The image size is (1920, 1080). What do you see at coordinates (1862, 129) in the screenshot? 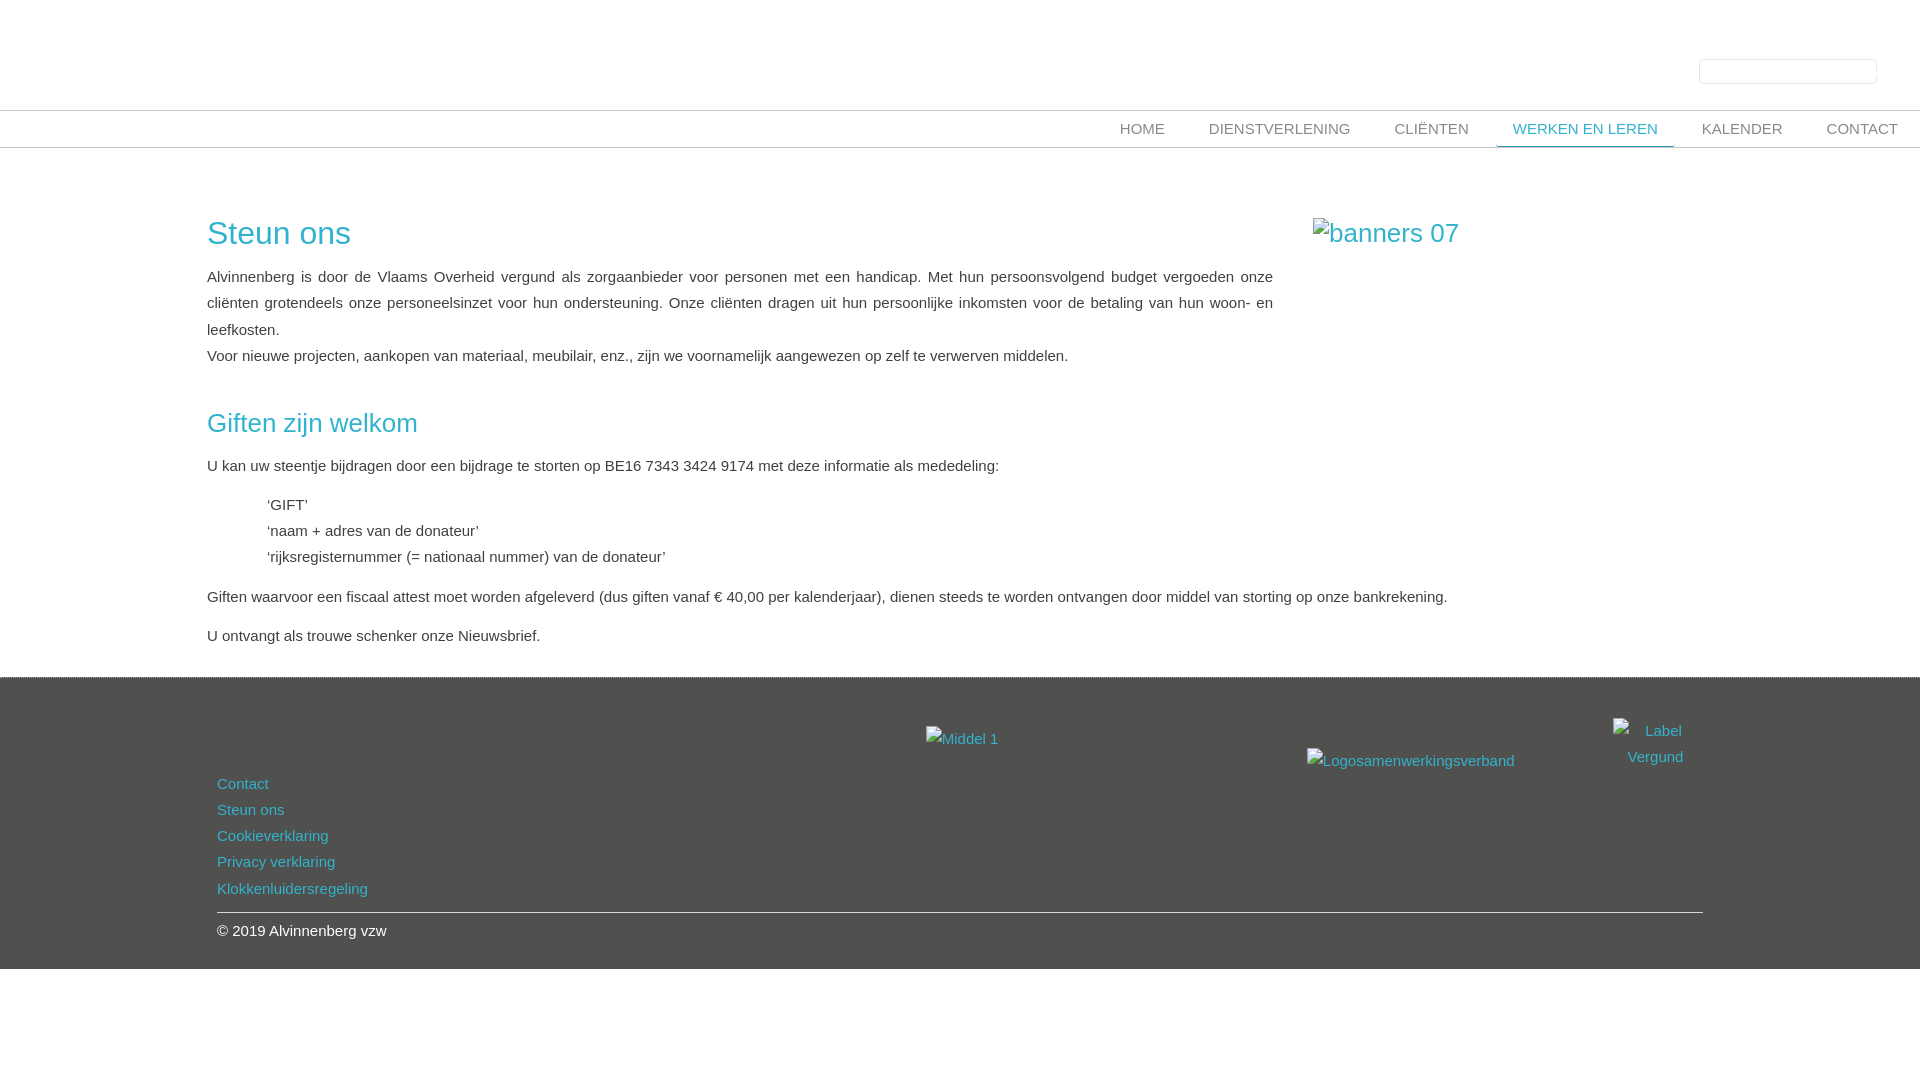
I see `CONTACT` at bounding box center [1862, 129].